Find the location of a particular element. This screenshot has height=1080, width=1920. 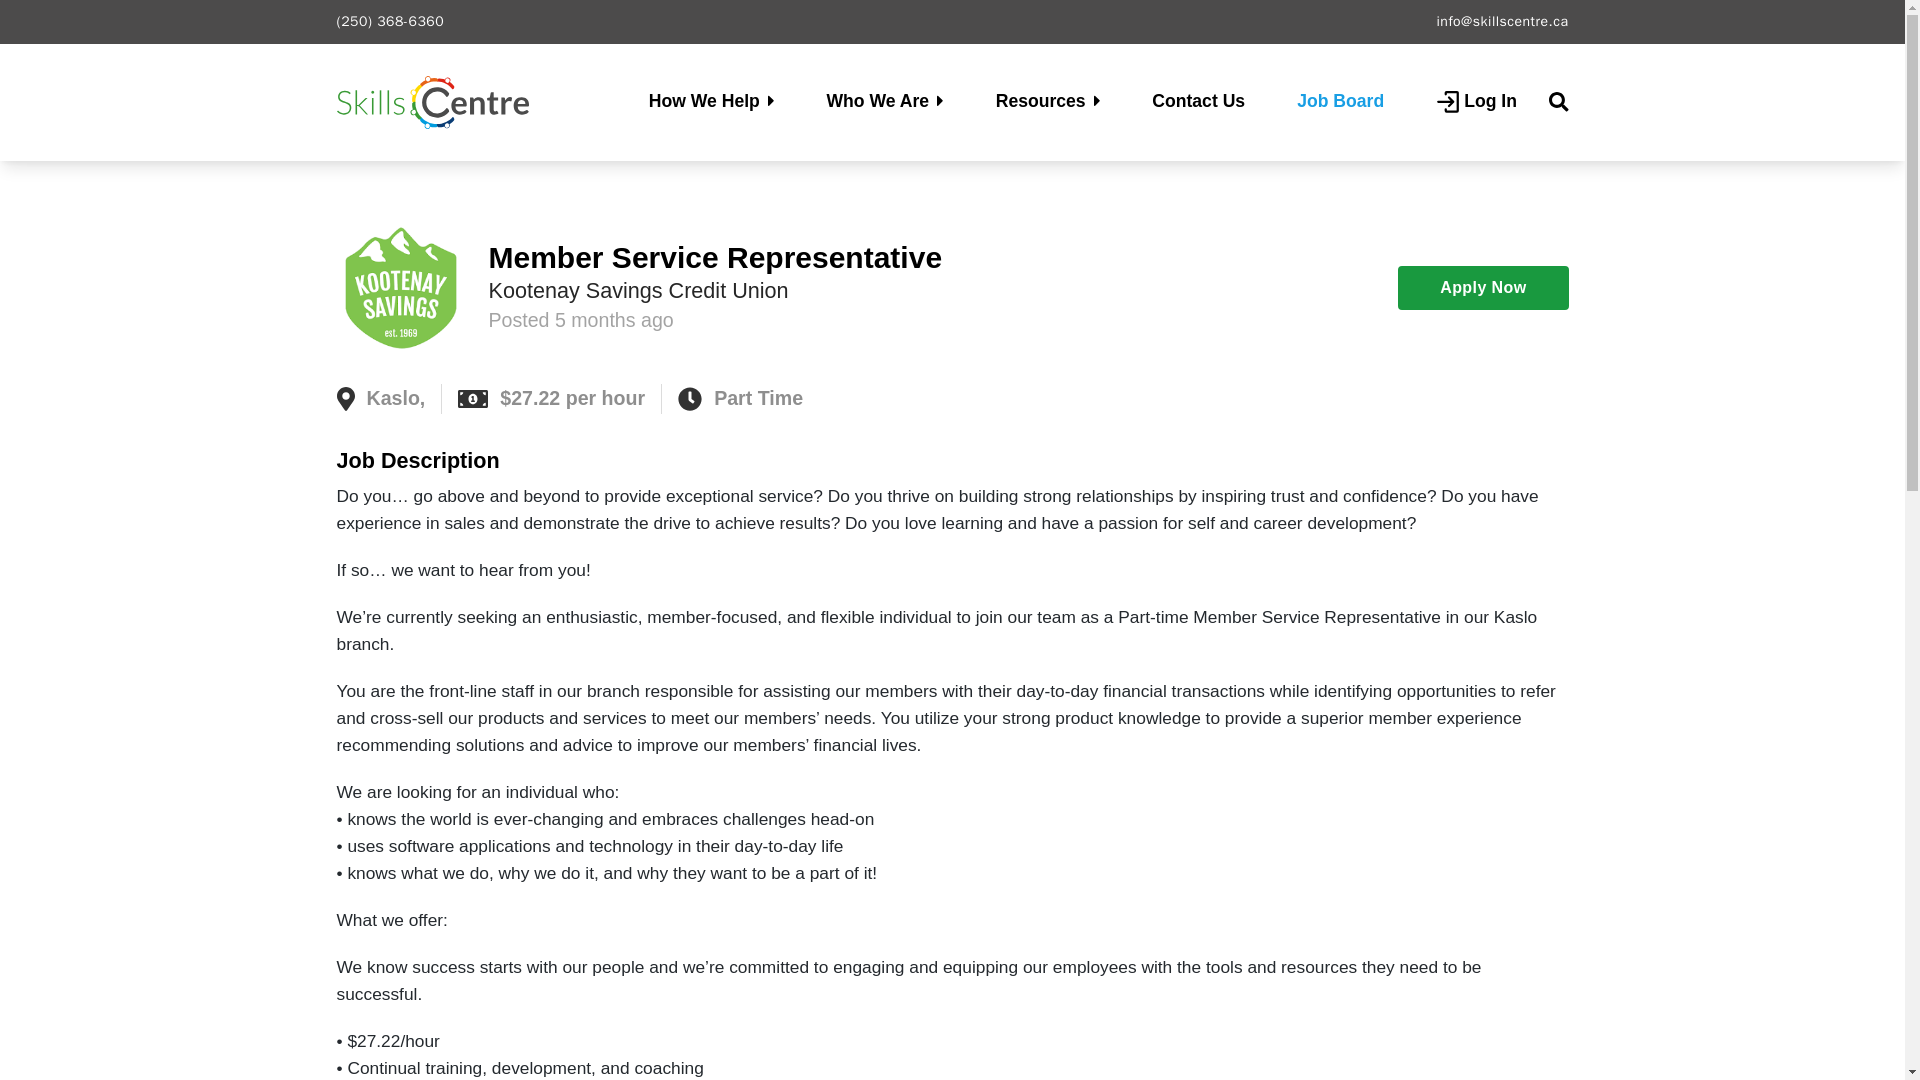

Who We Are is located at coordinates (884, 100).